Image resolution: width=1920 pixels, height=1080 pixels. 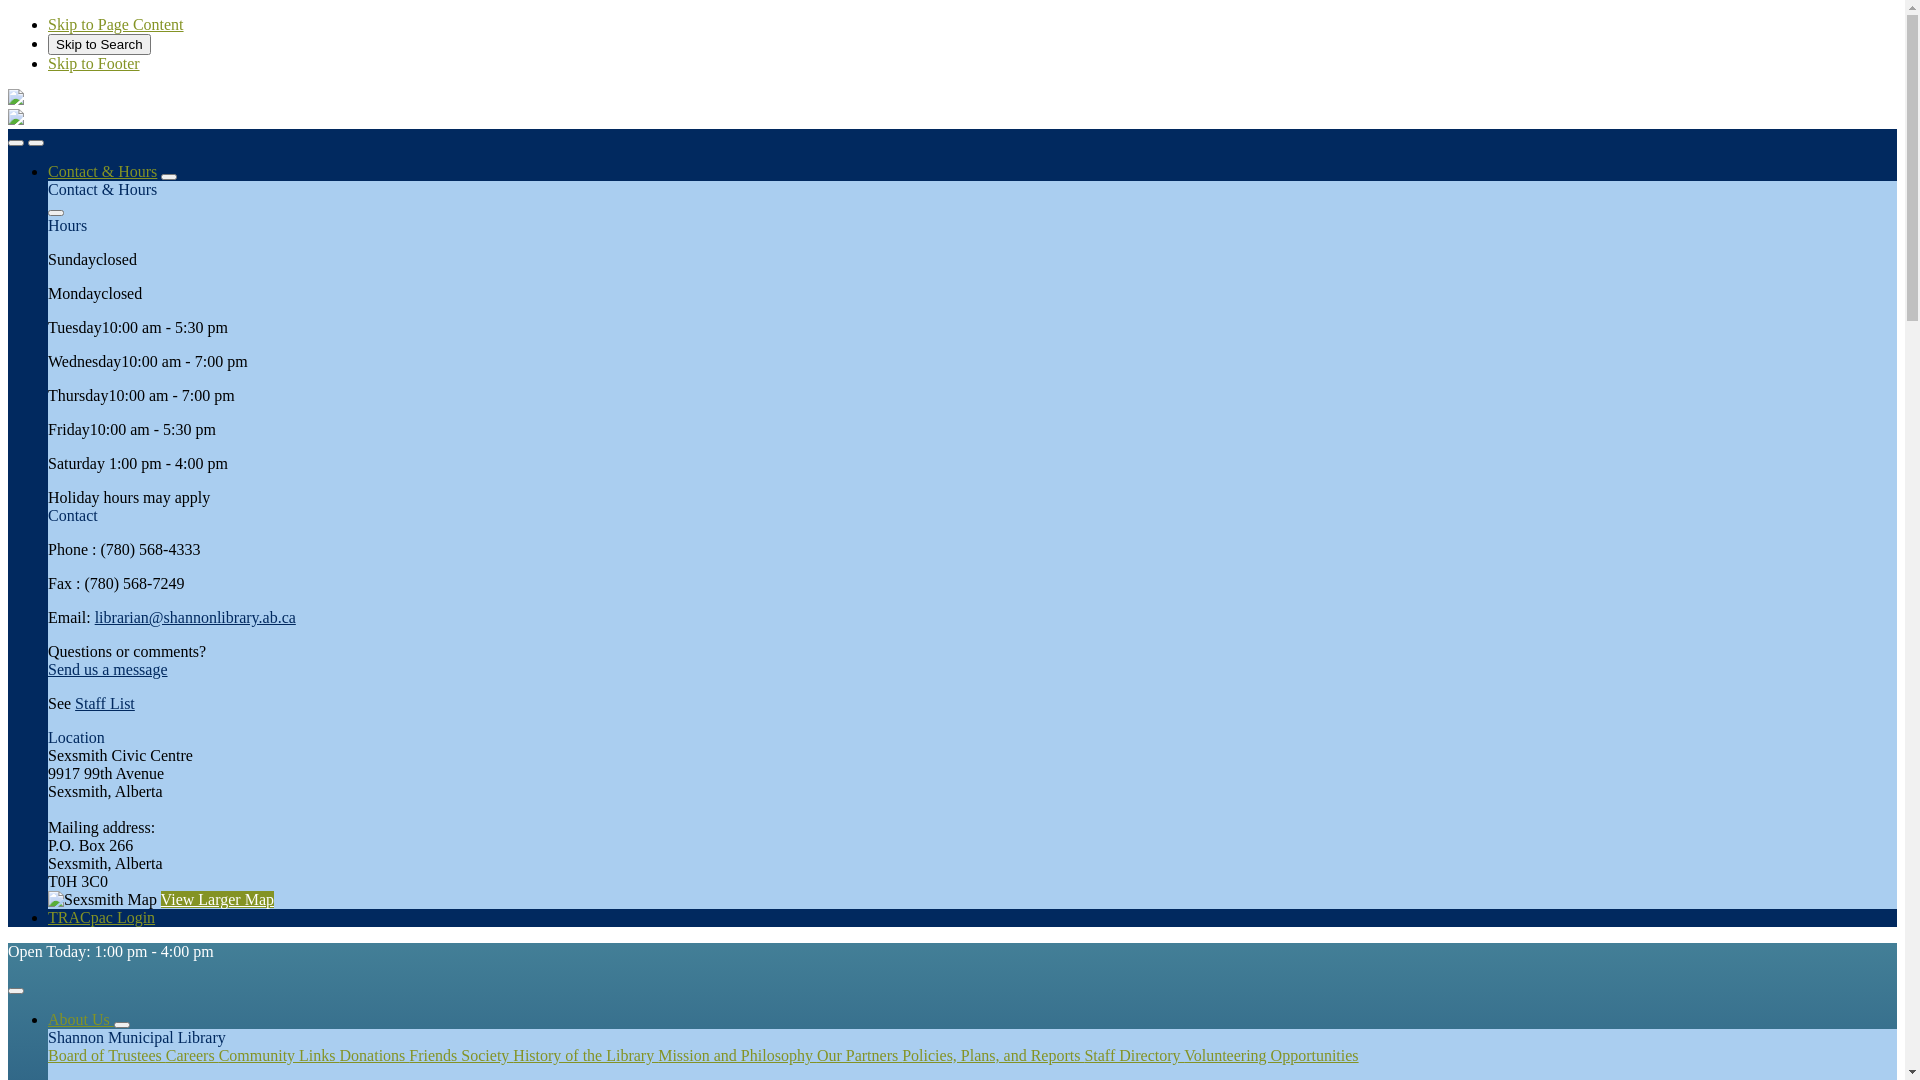 What do you see at coordinates (16, 120) in the screenshot?
I see `Shannon Municipal Library` at bounding box center [16, 120].